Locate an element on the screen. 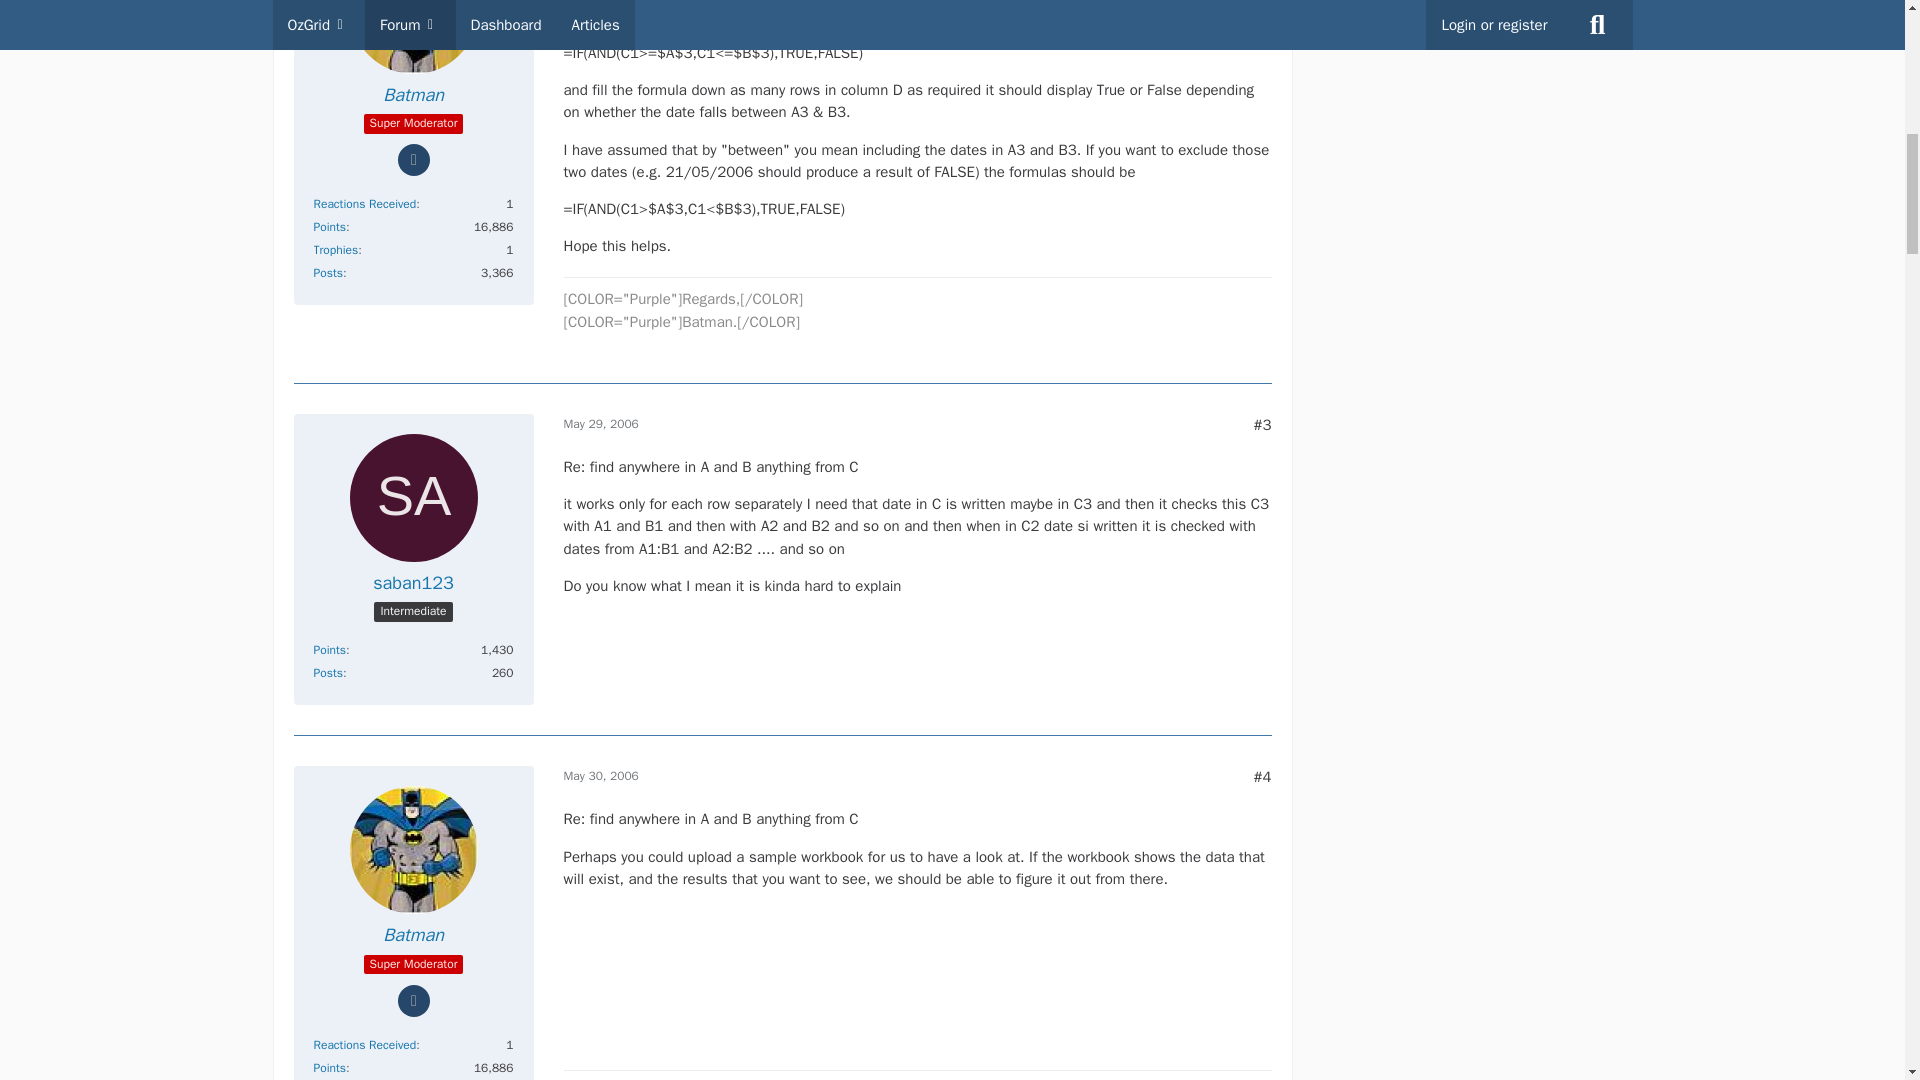 This screenshot has width=1920, height=1080. X is located at coordinates (1892, 1002).